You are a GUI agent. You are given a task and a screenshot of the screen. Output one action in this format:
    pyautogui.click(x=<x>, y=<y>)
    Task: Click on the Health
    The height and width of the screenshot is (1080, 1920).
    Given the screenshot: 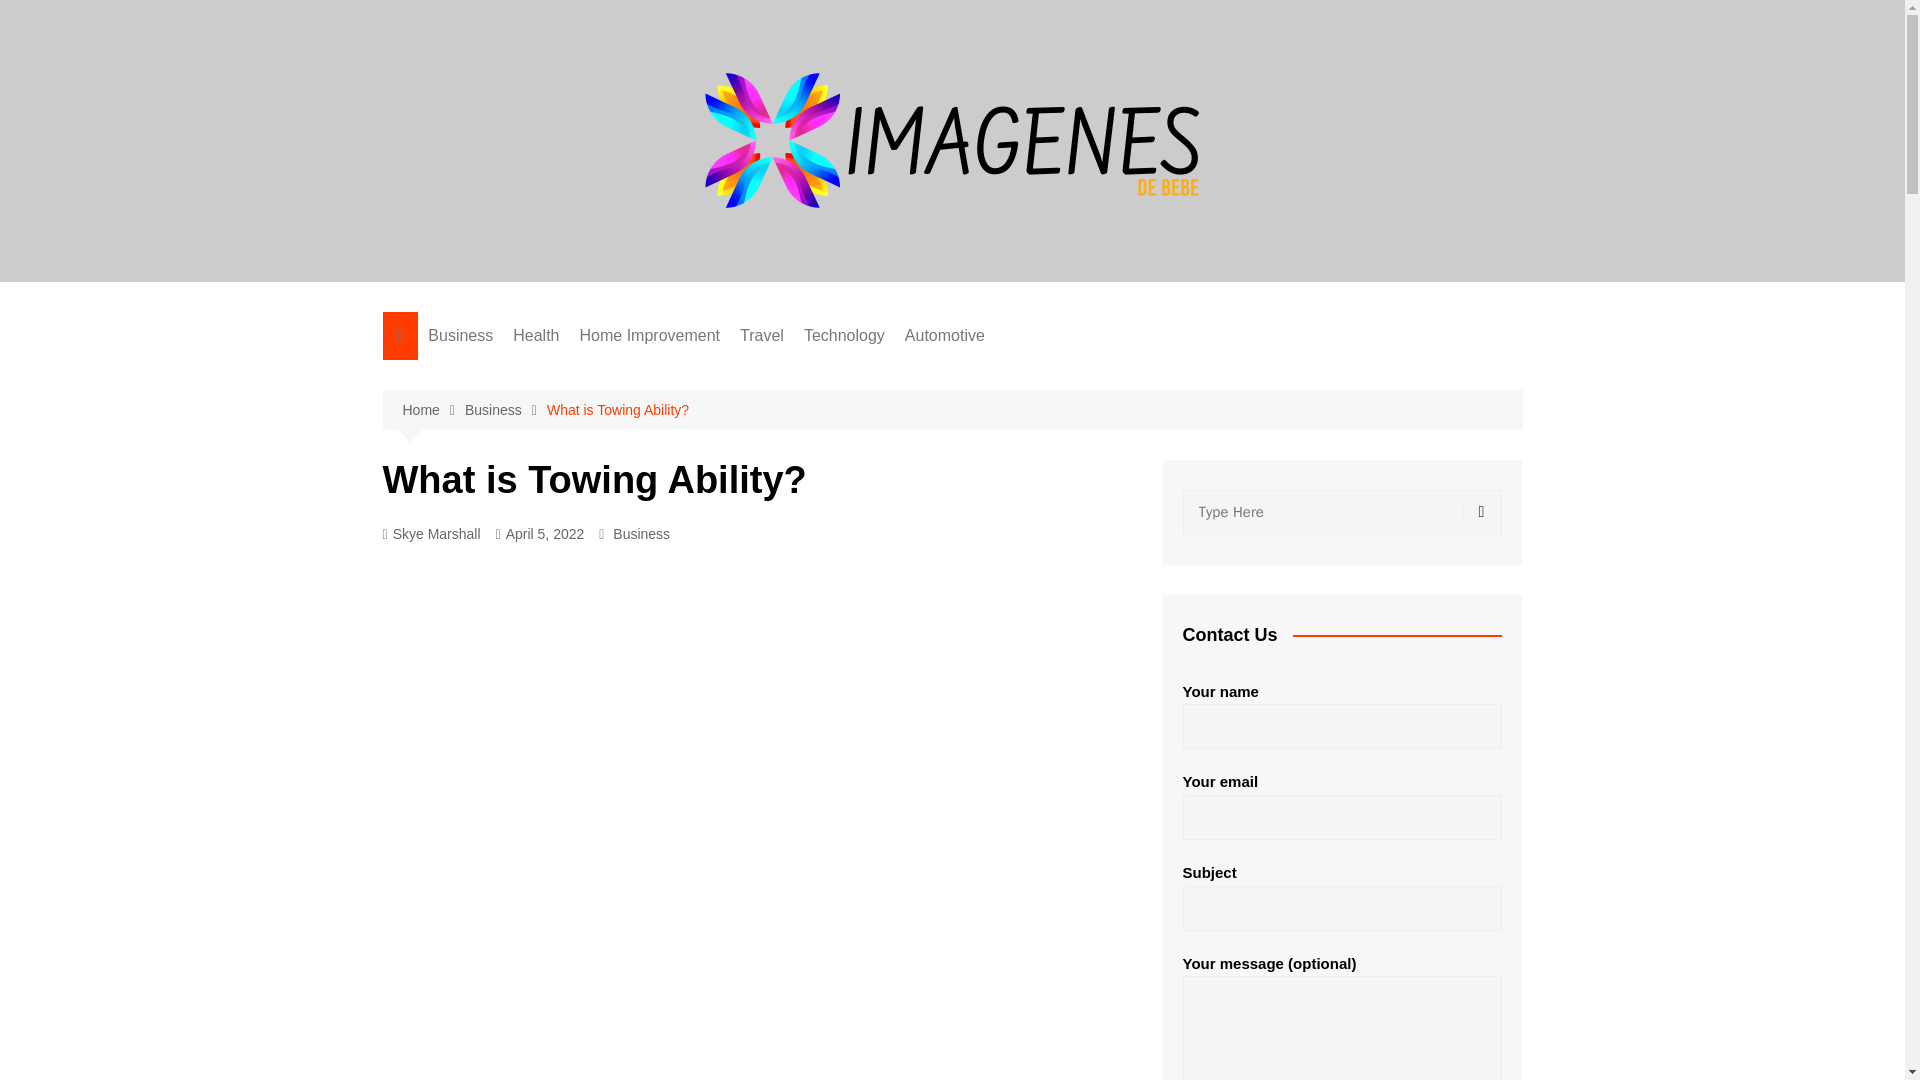 What is the action you would take?
    pyautogui.click(x=536, y=336)
    